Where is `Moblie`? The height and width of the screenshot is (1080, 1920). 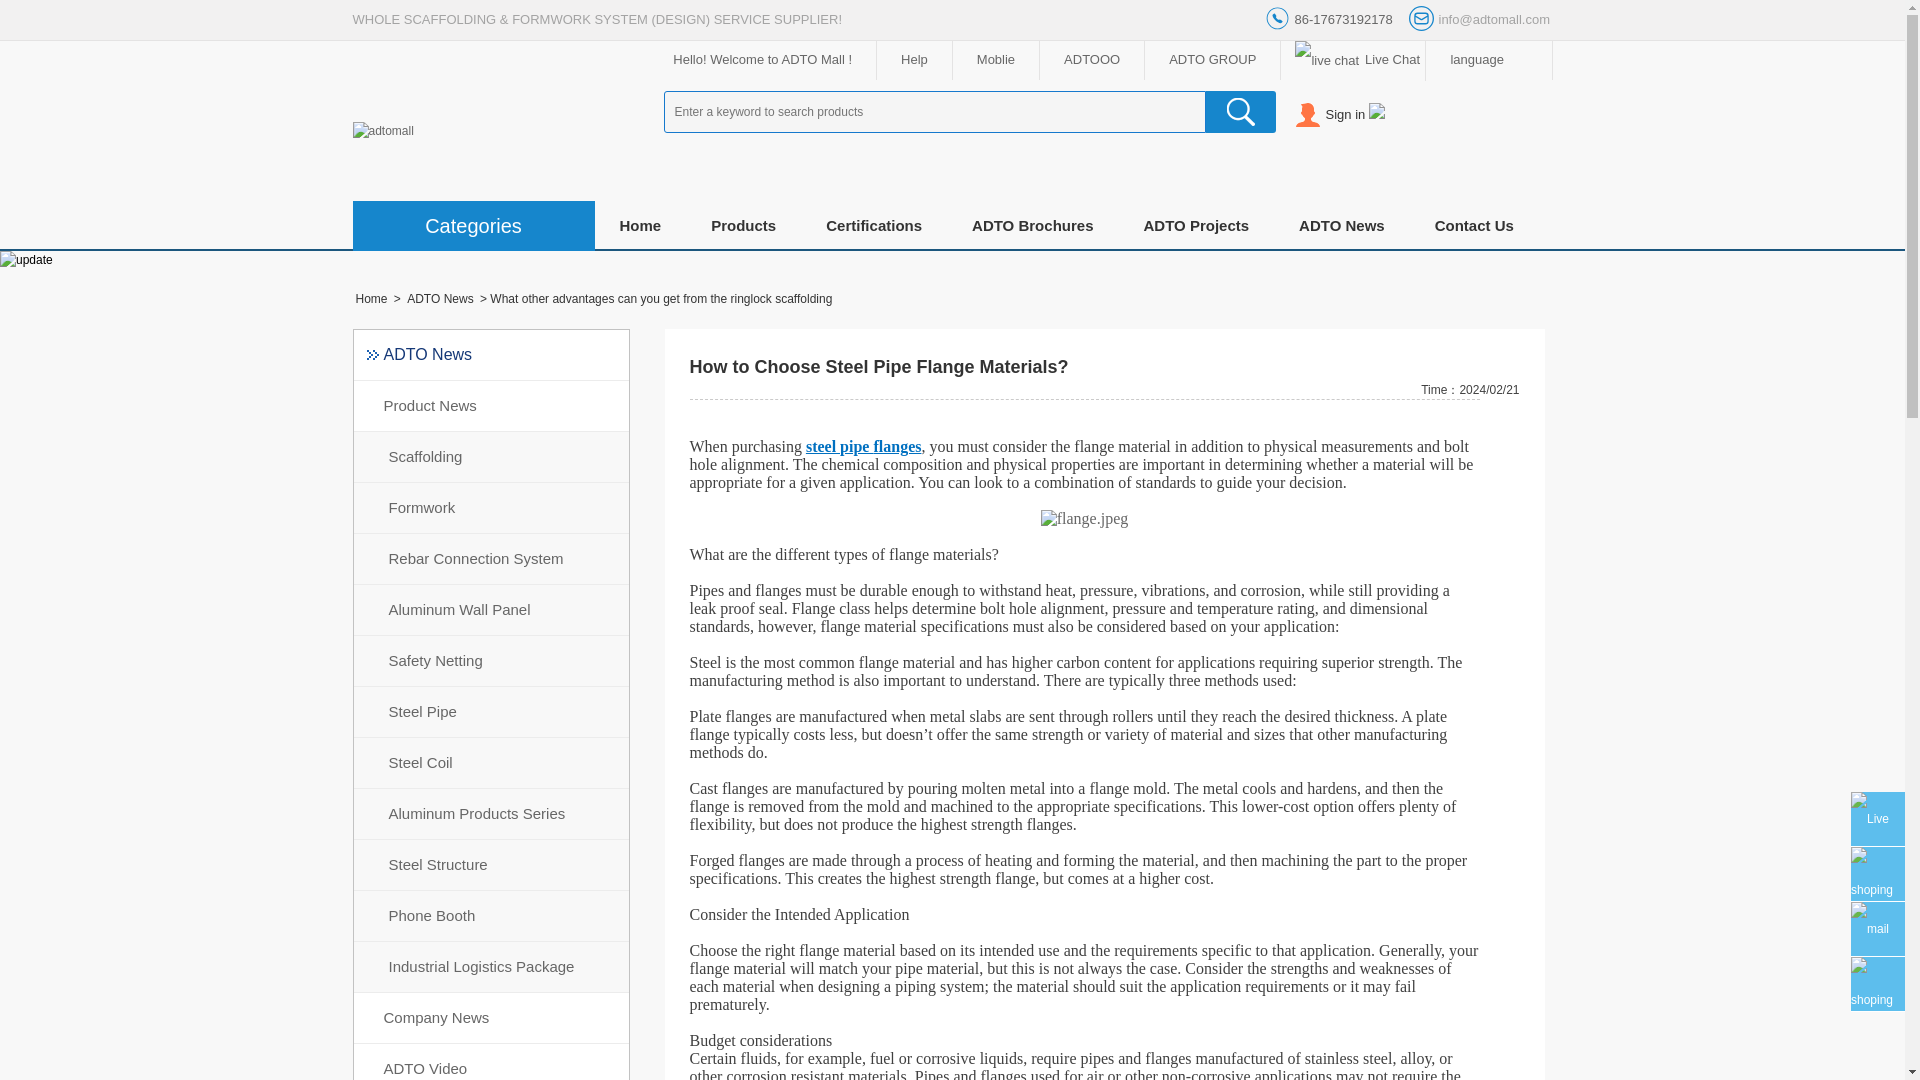 Moblie is located at coordinates (996, 59).